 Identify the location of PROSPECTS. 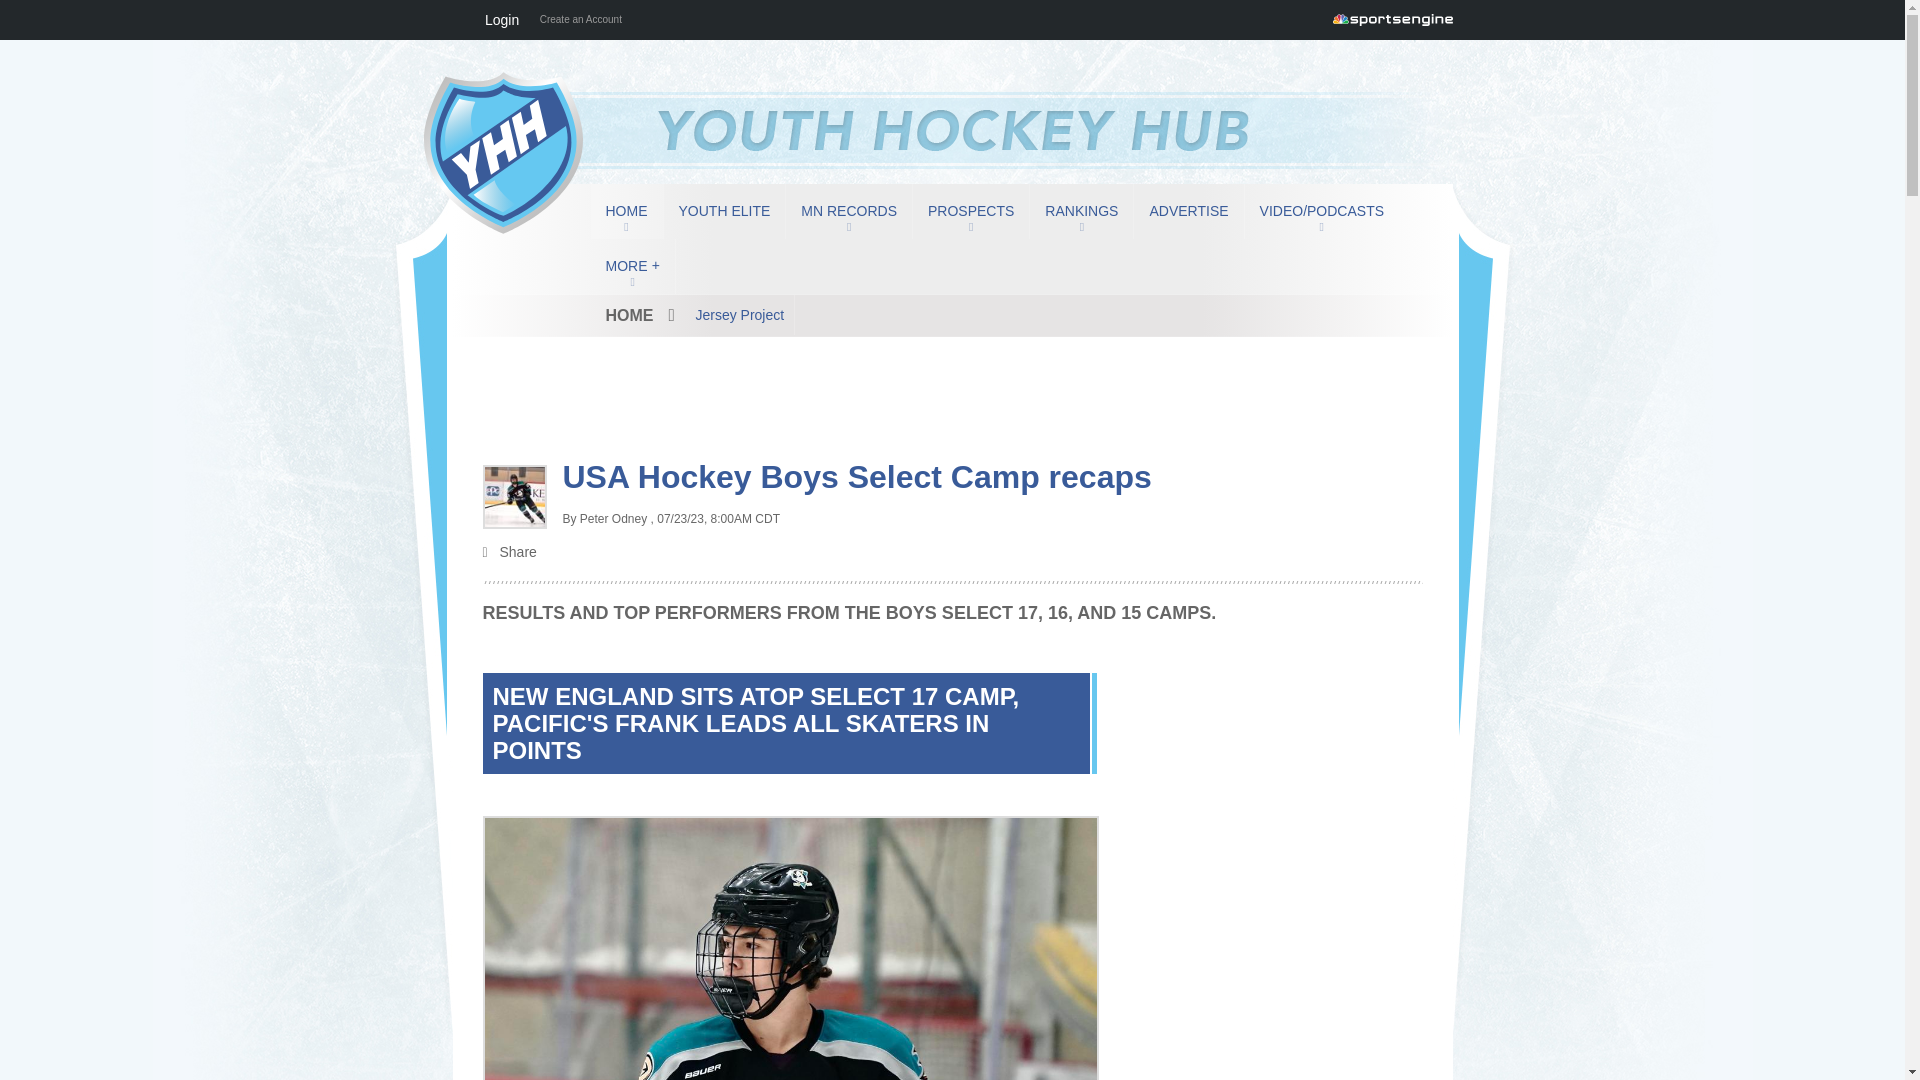
(971, 210).